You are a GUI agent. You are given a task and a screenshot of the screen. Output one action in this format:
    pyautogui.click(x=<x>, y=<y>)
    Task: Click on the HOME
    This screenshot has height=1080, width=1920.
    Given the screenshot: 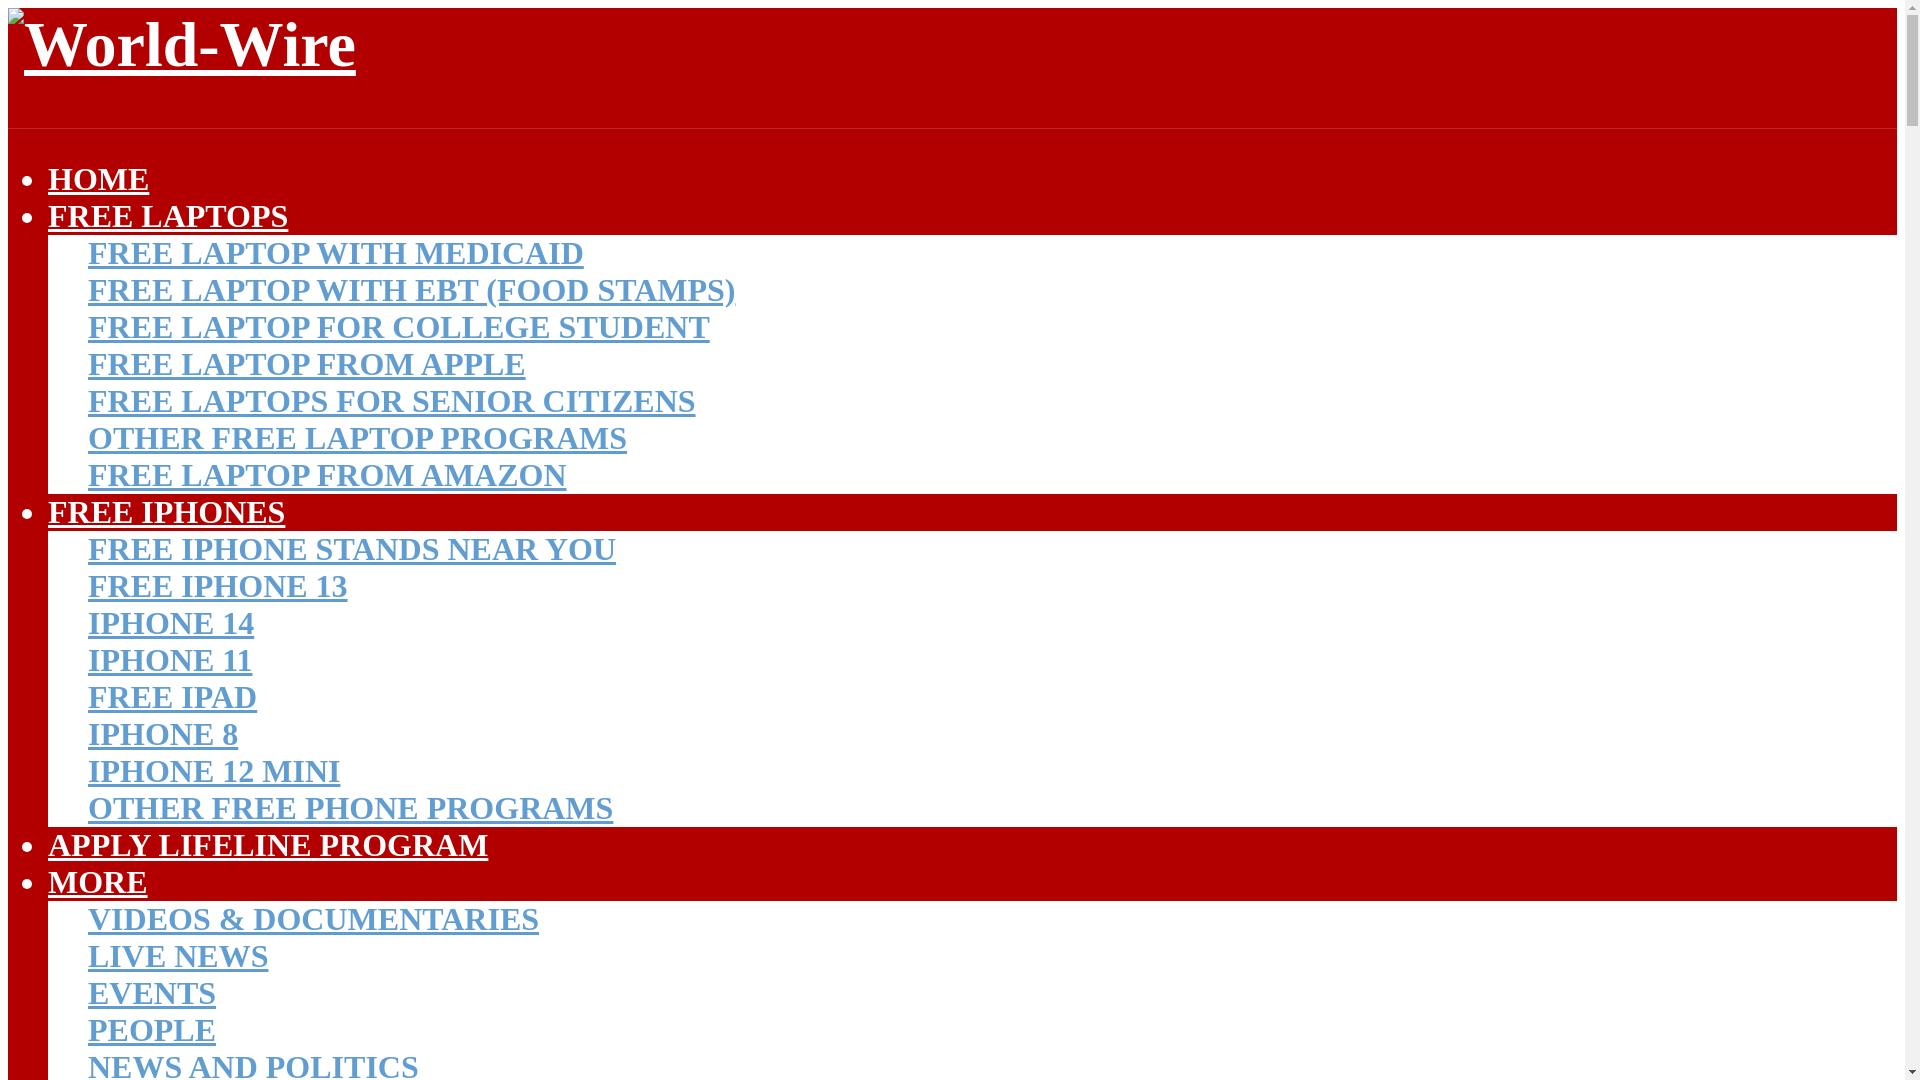 What is the action you would take?
    pyautogui.click(x=98, y=178)
    